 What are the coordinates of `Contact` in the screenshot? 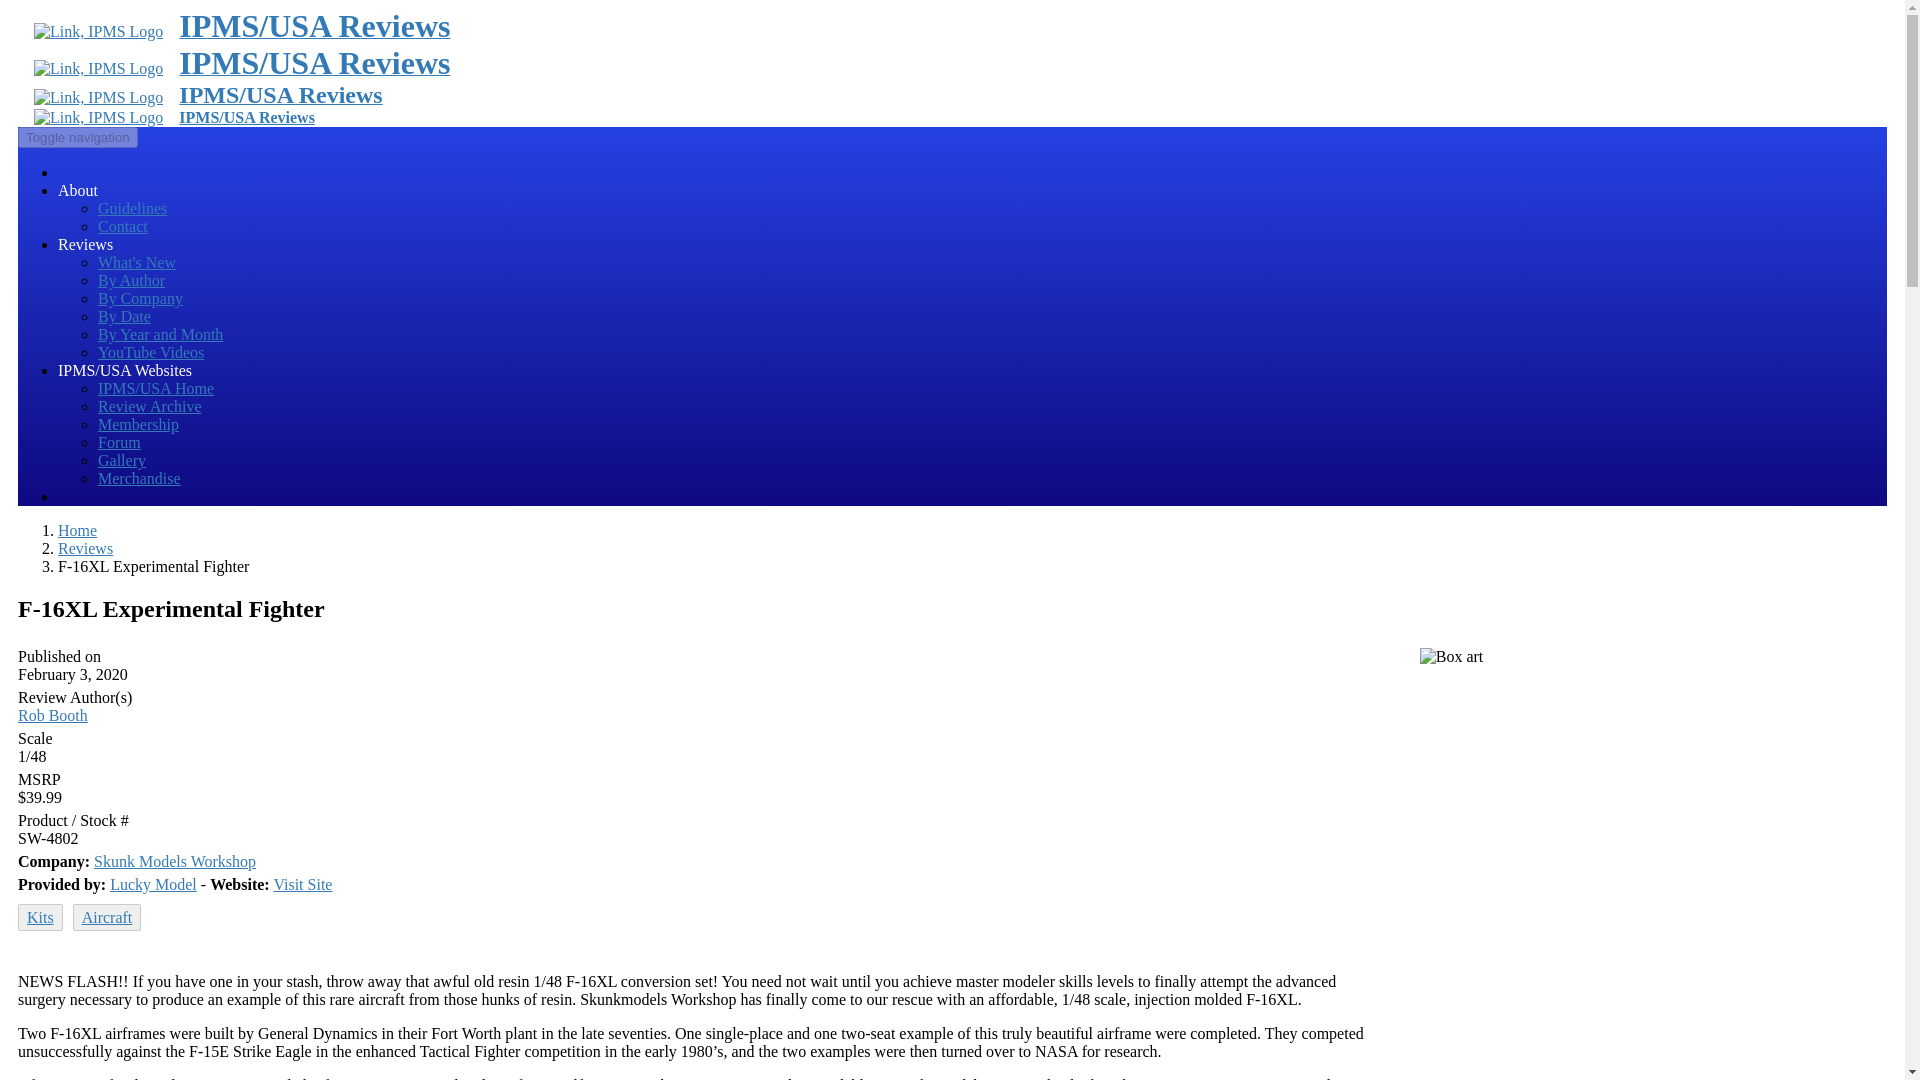 It's located at (122, 226).